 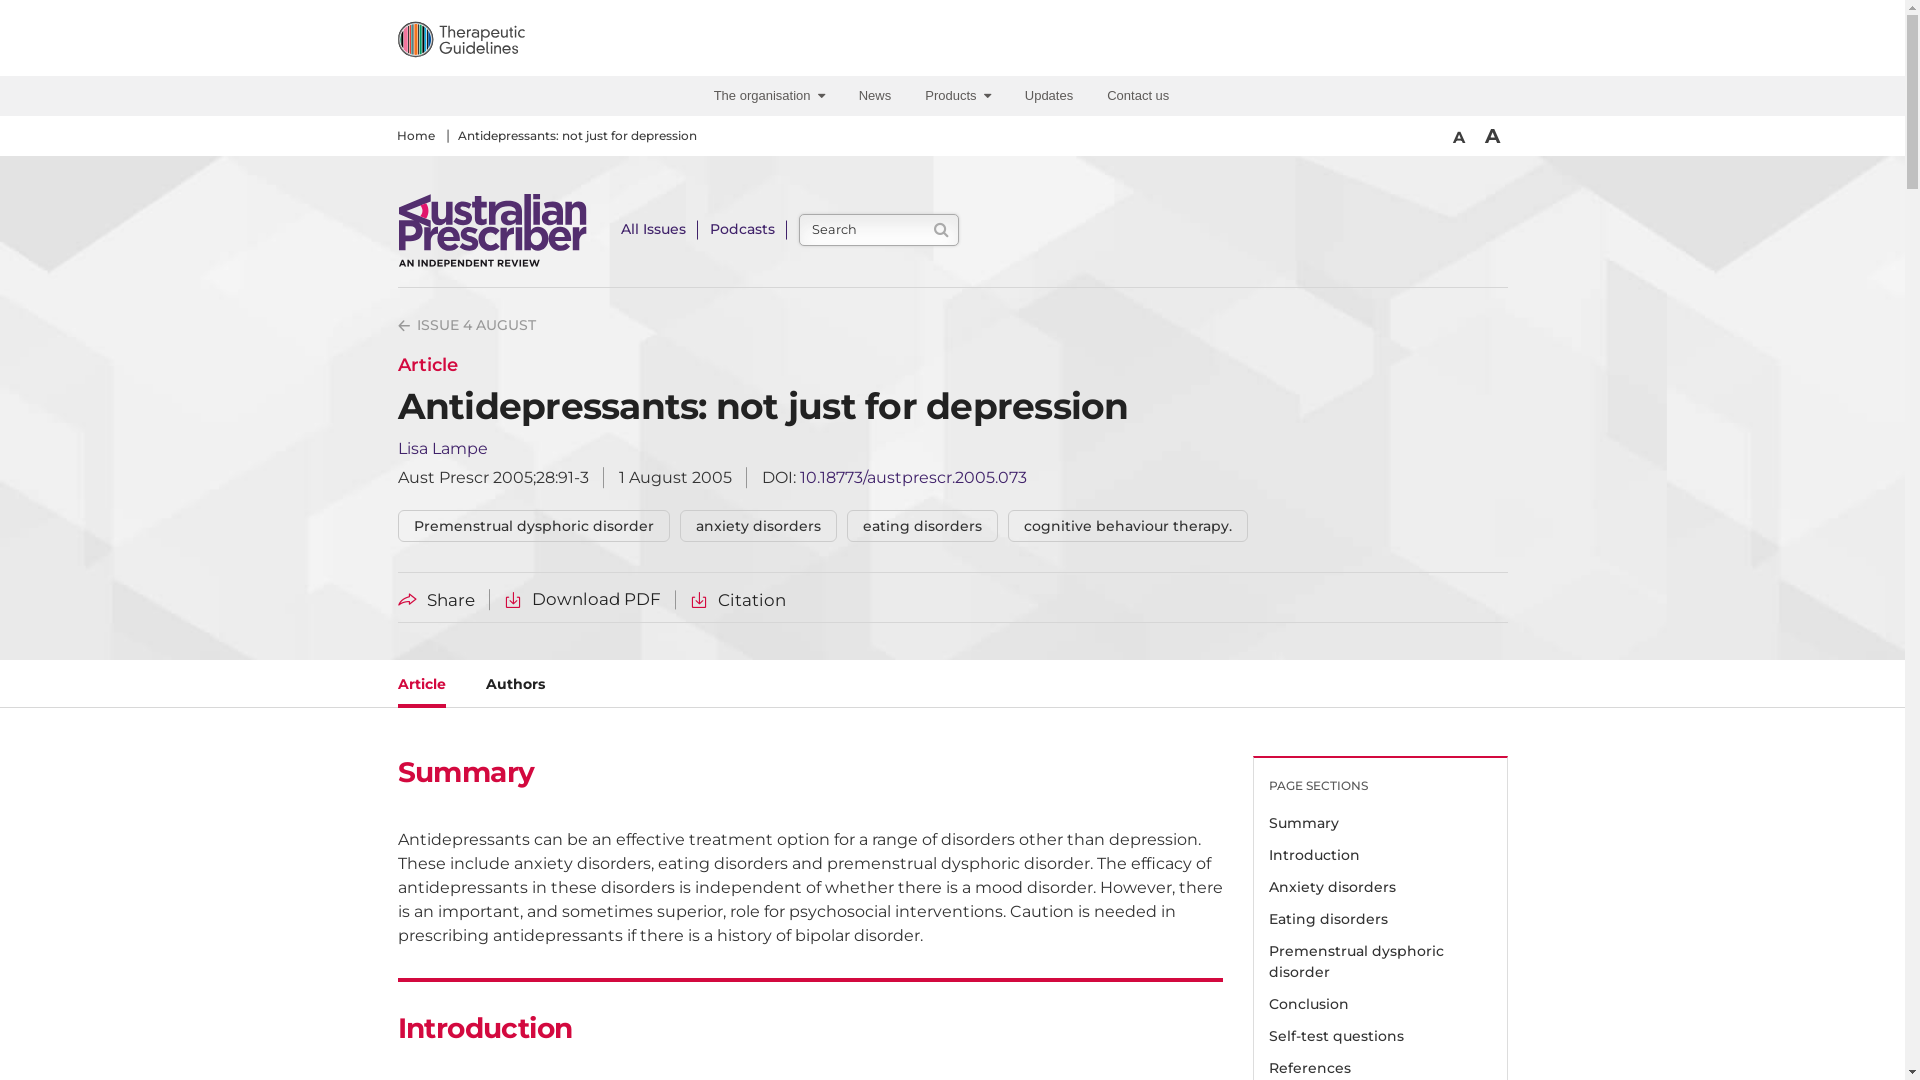 I want to click on All Issues, so click(x=652, y=230).